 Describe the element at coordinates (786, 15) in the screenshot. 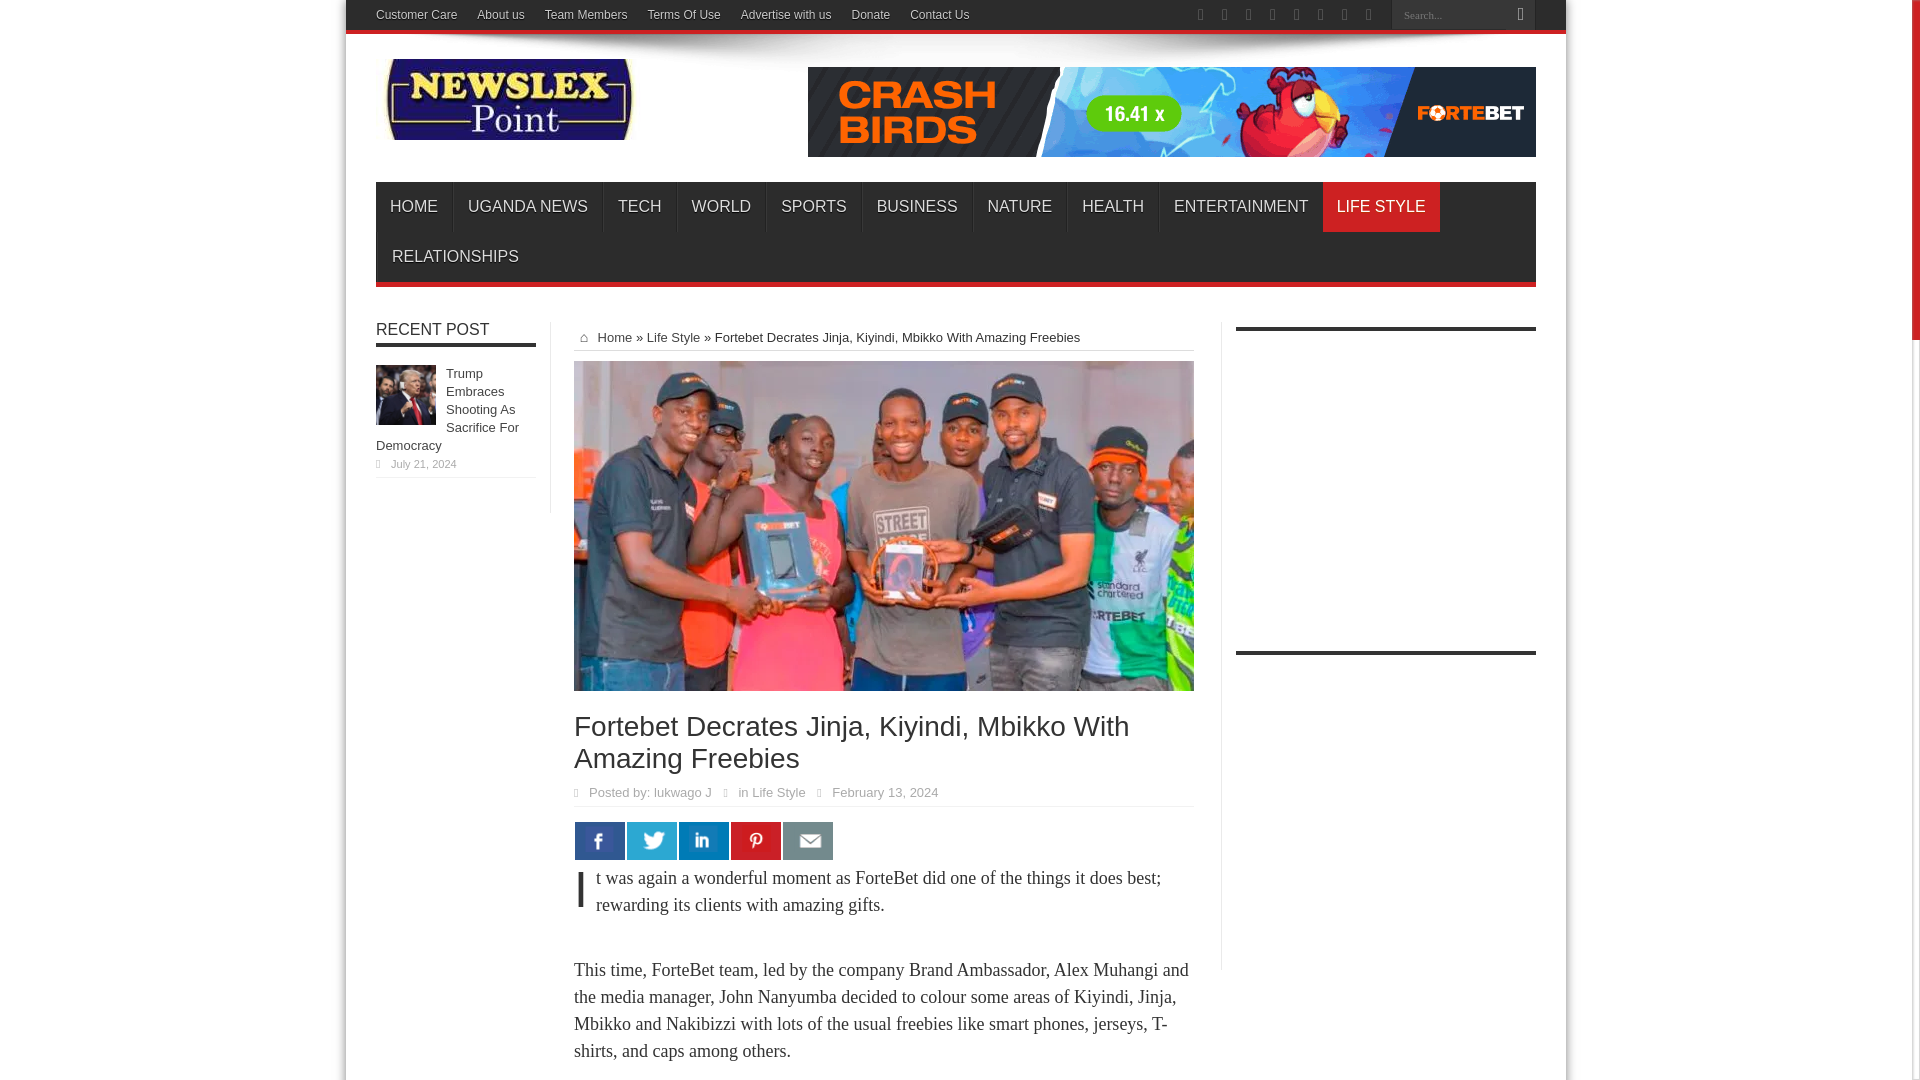

I see `Advertise with us` at that location.